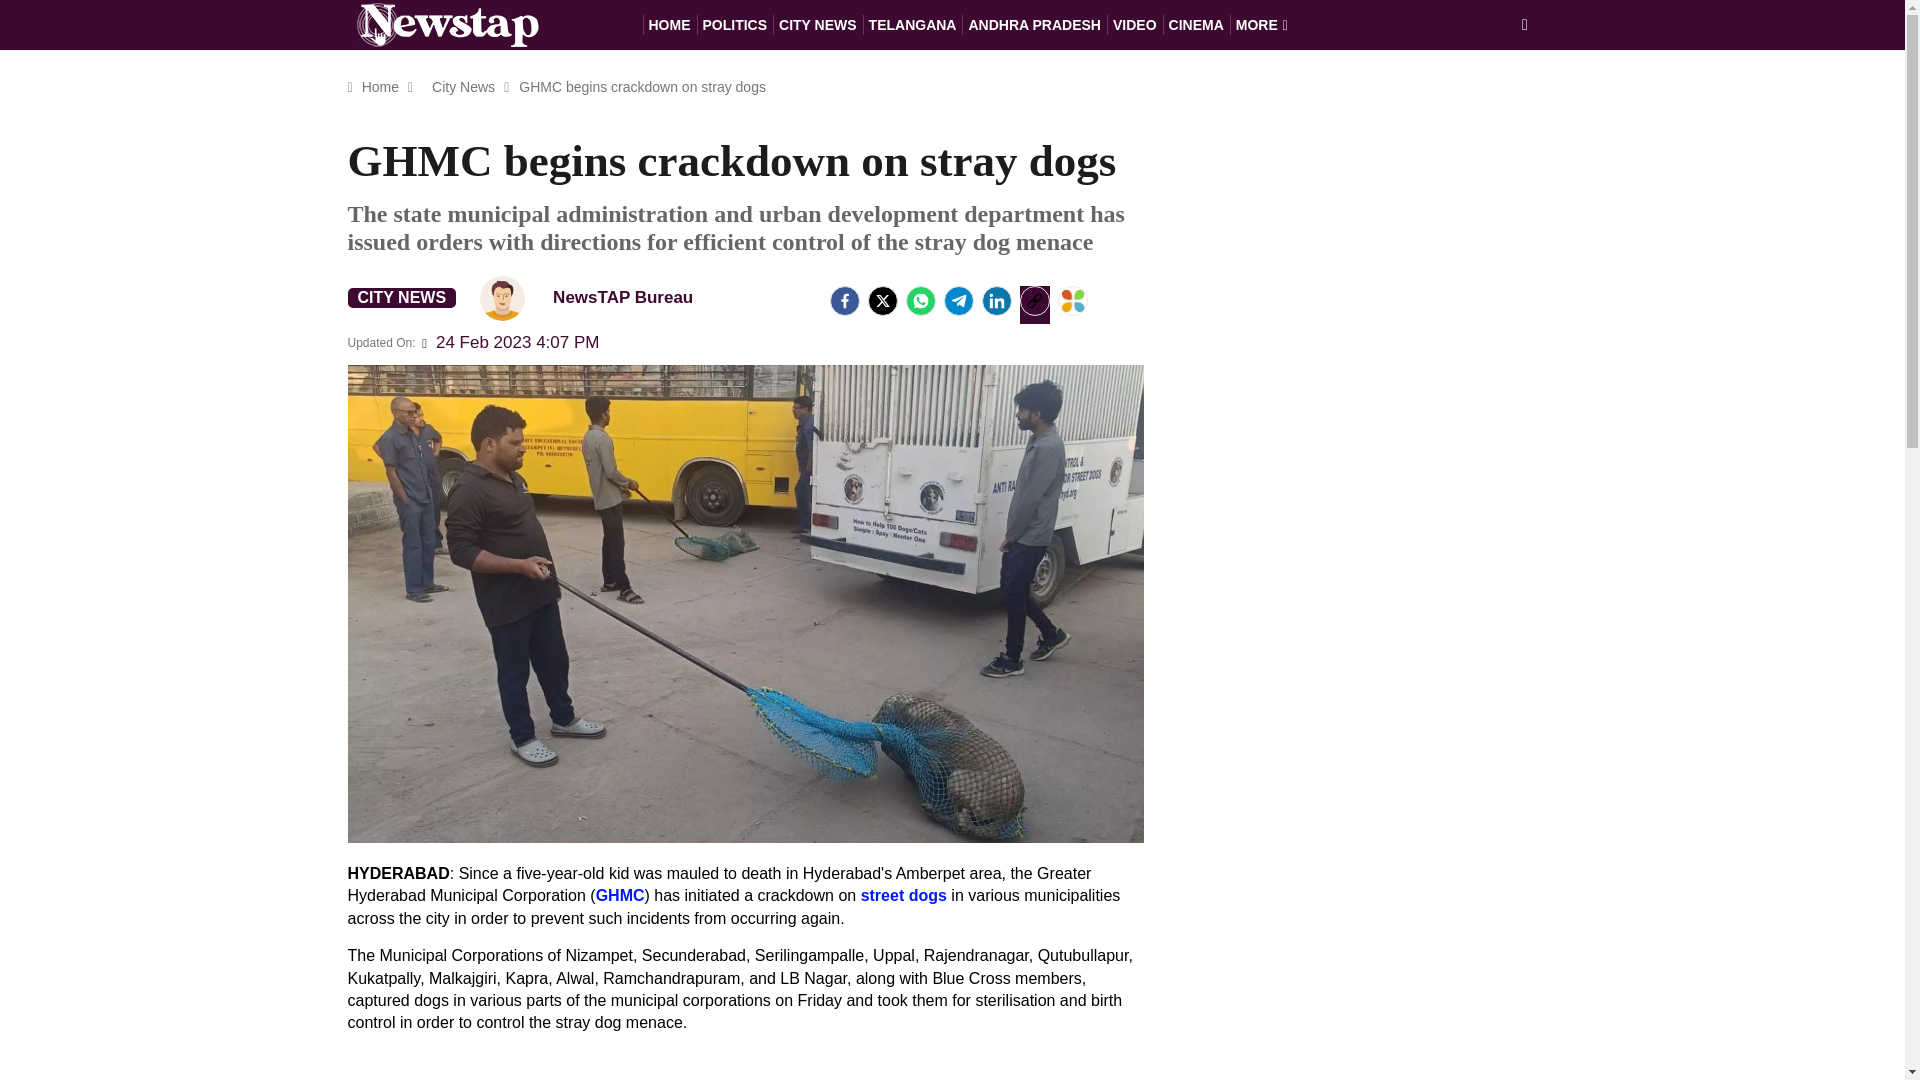  I want to click on City News, so click(462, 86).